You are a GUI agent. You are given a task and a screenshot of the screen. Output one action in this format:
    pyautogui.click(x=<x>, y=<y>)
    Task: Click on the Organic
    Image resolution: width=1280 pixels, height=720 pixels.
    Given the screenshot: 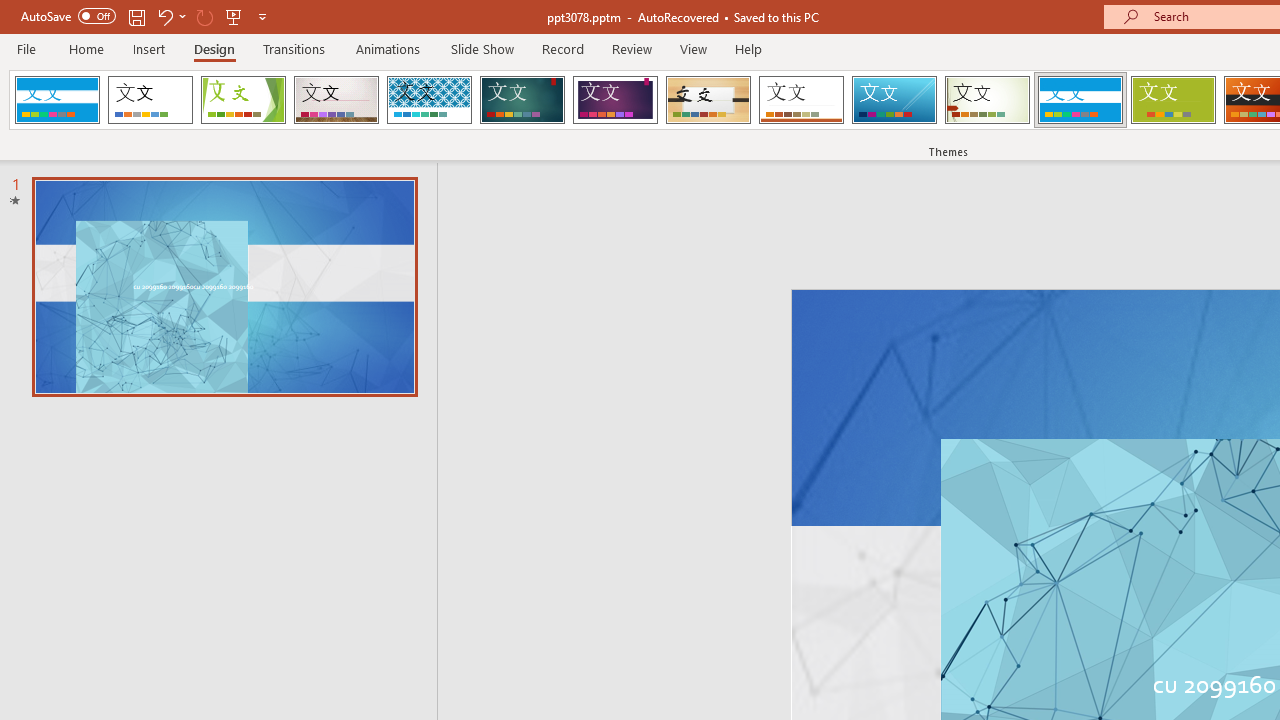 What is the action you would take?
    pyautogui.click(x=708, y=100)
    